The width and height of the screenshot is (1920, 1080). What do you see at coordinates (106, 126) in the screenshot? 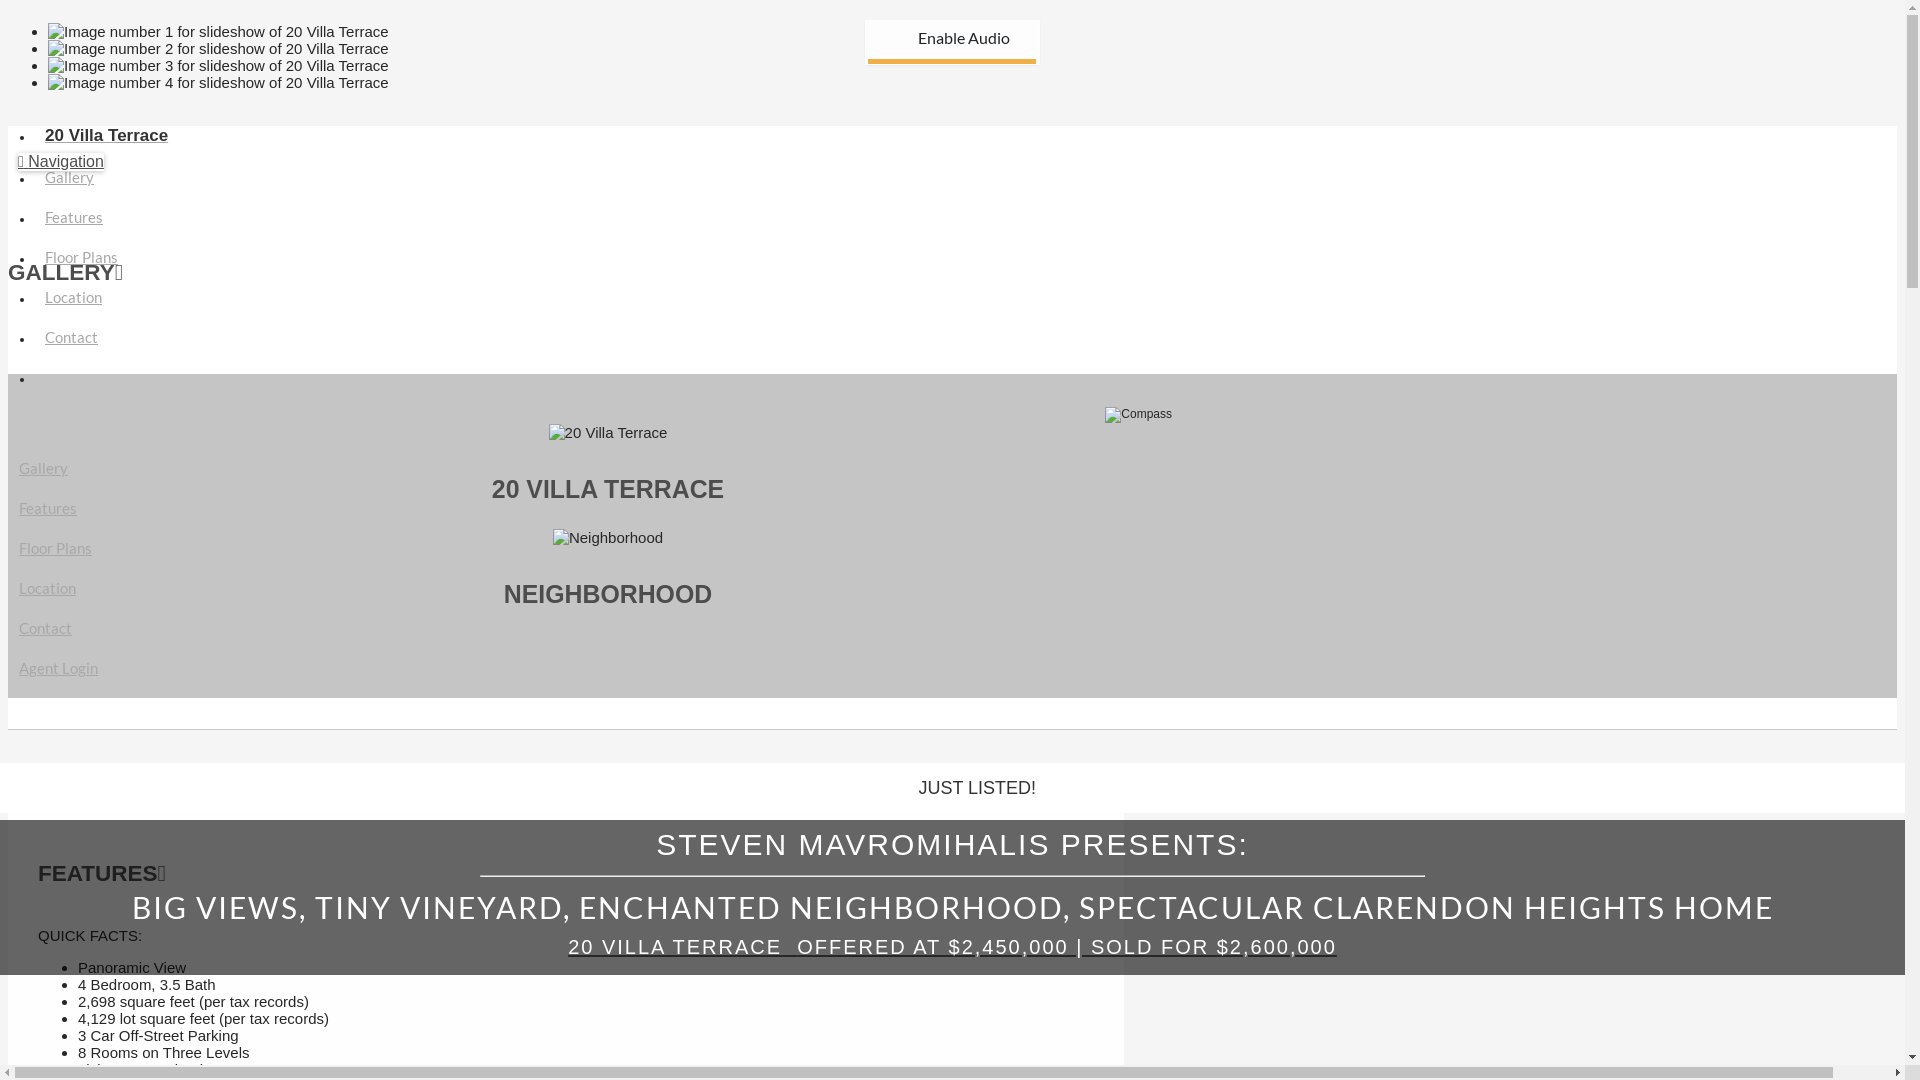
I see `20 Villa Terrace` at bounding box center [106, 126].